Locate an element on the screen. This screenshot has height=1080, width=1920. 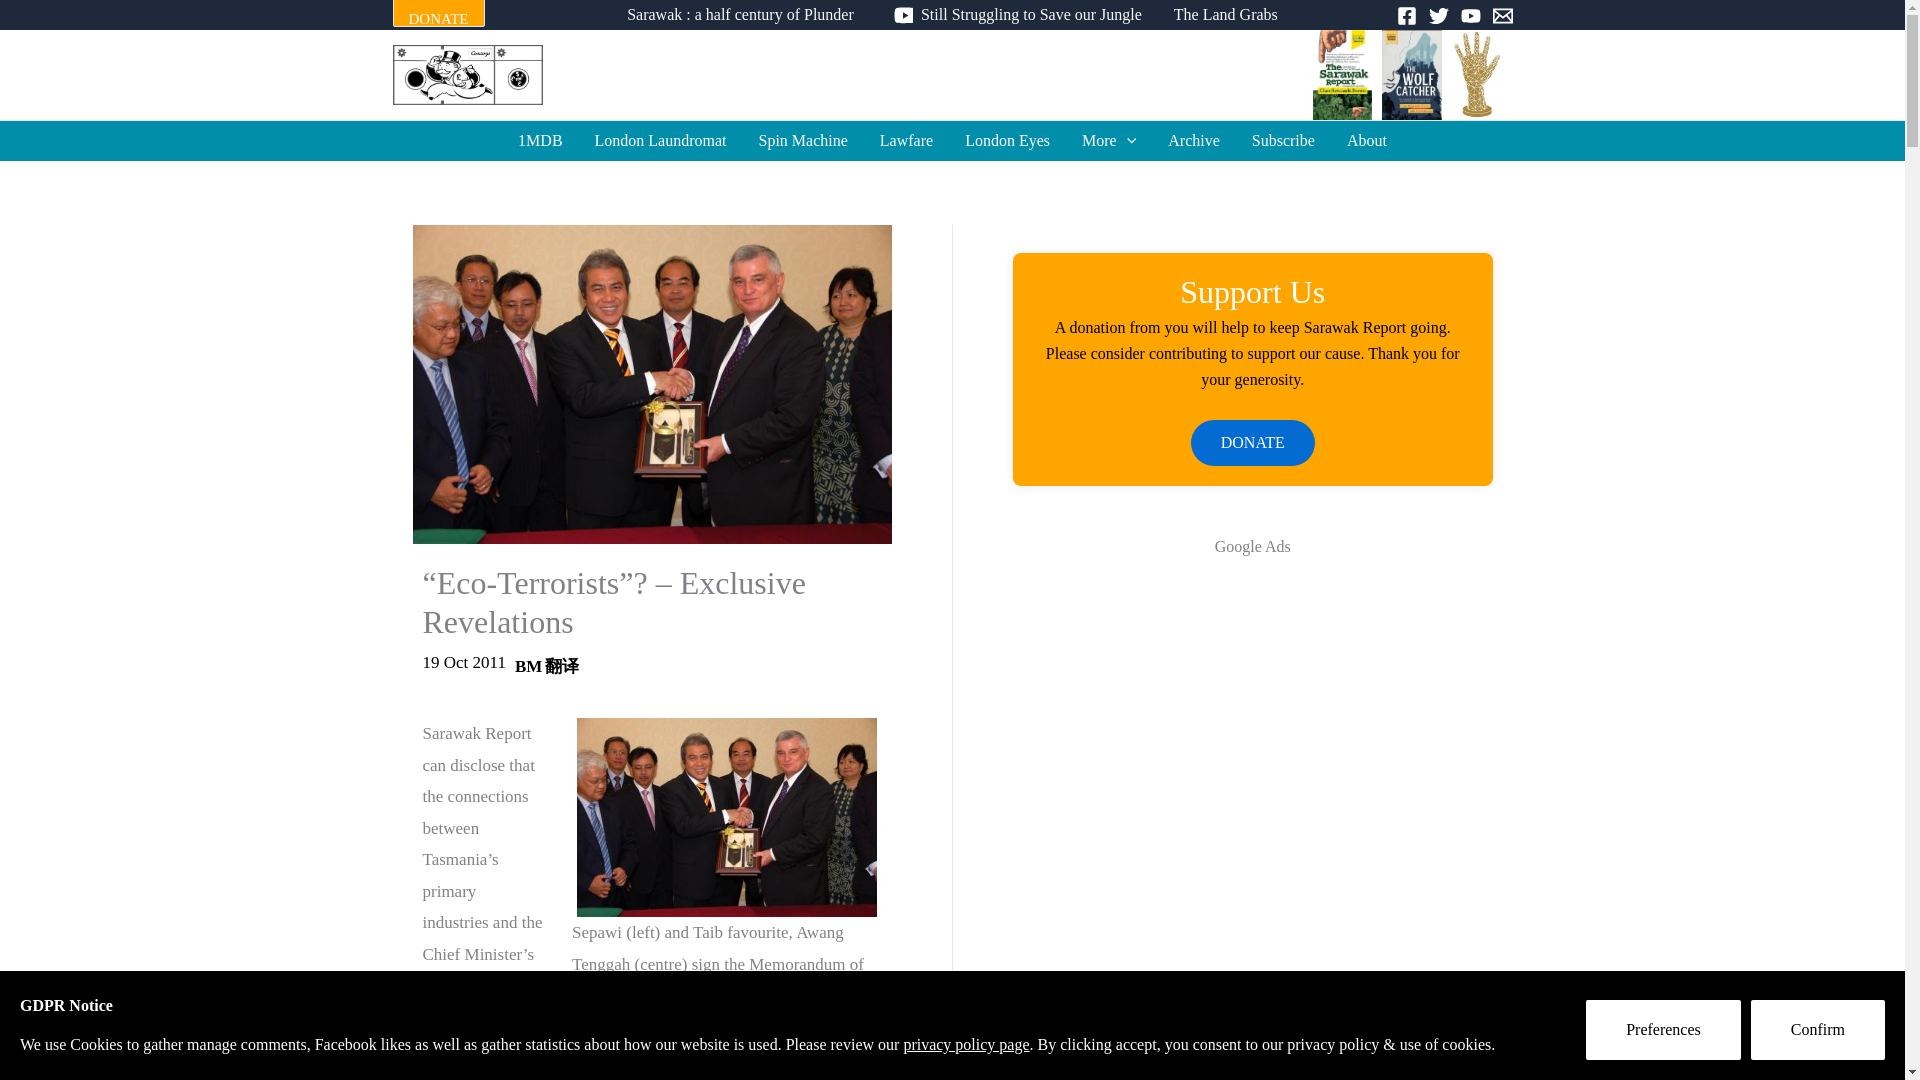
Still Struggling to Save our Jungle is located at coordinates (1013, 15).